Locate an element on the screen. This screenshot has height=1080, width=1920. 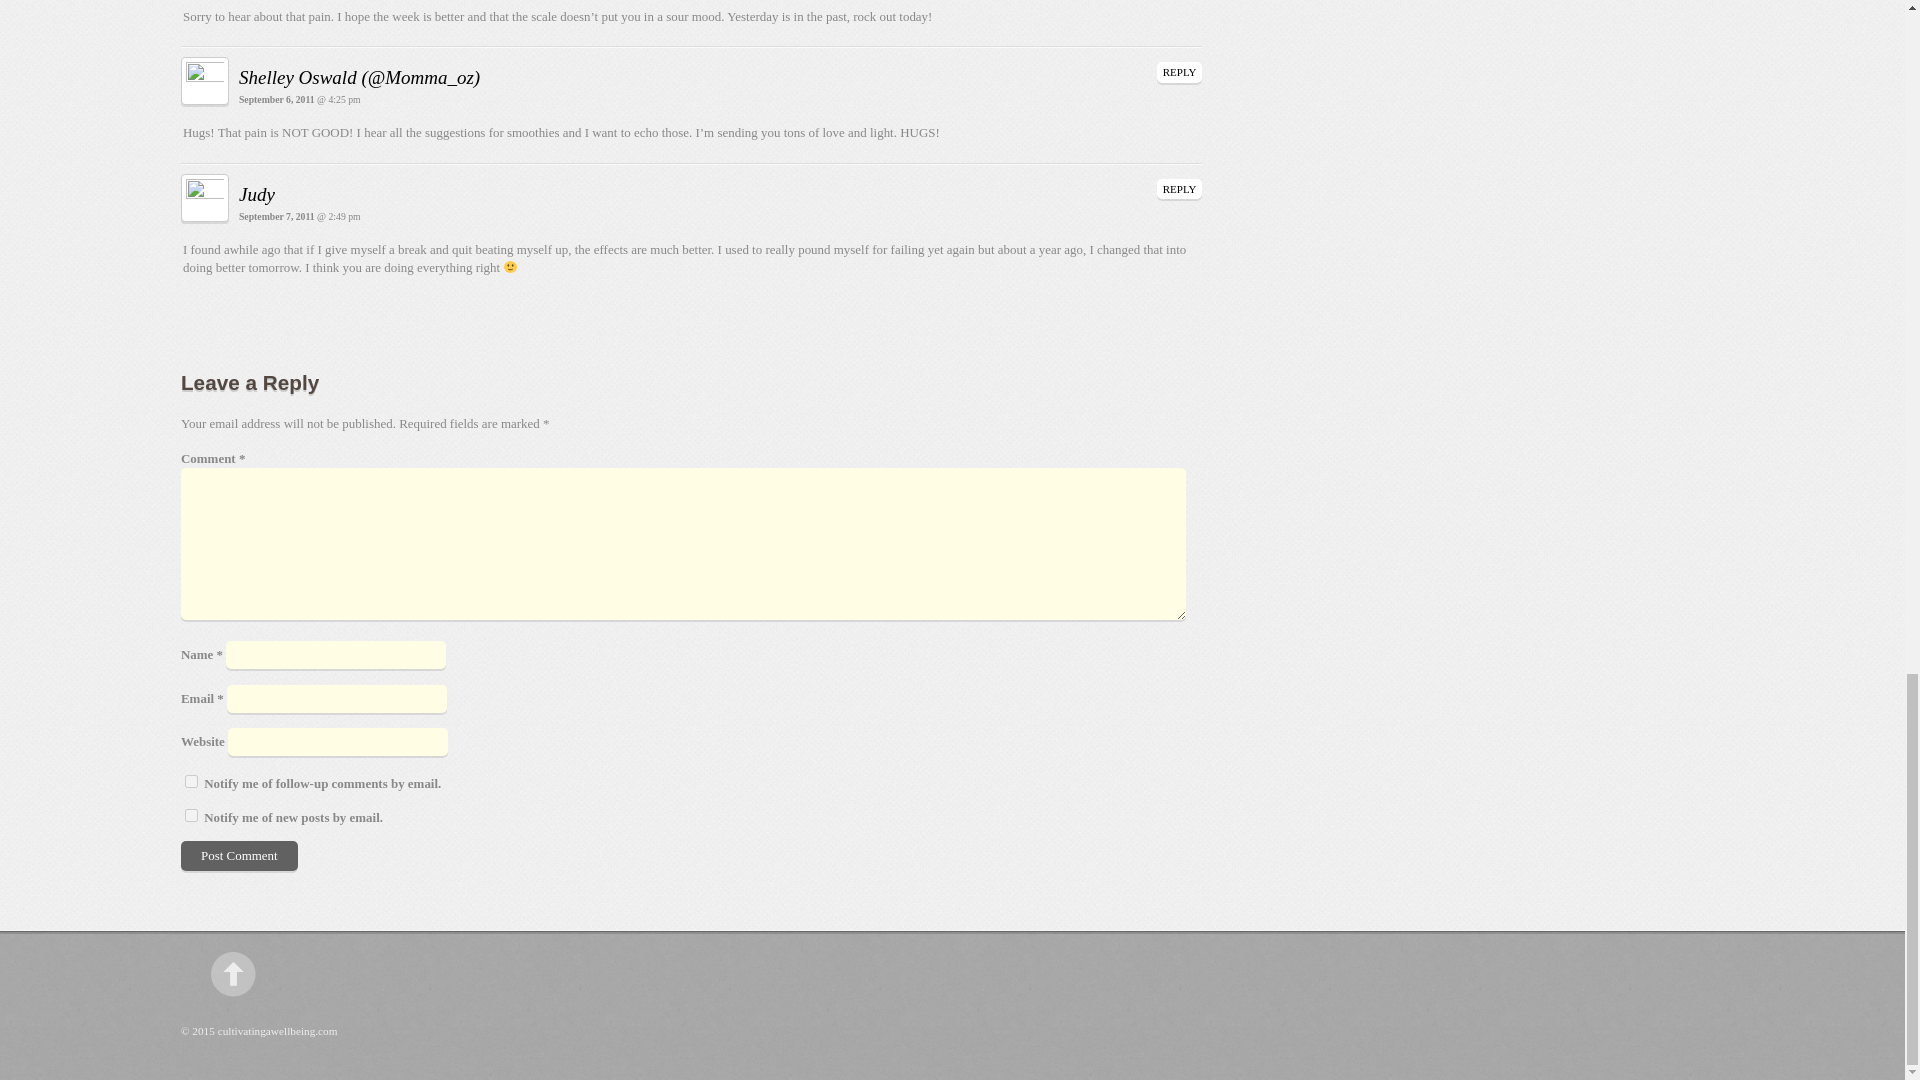
subscribe is located at coordinates (190, 782).